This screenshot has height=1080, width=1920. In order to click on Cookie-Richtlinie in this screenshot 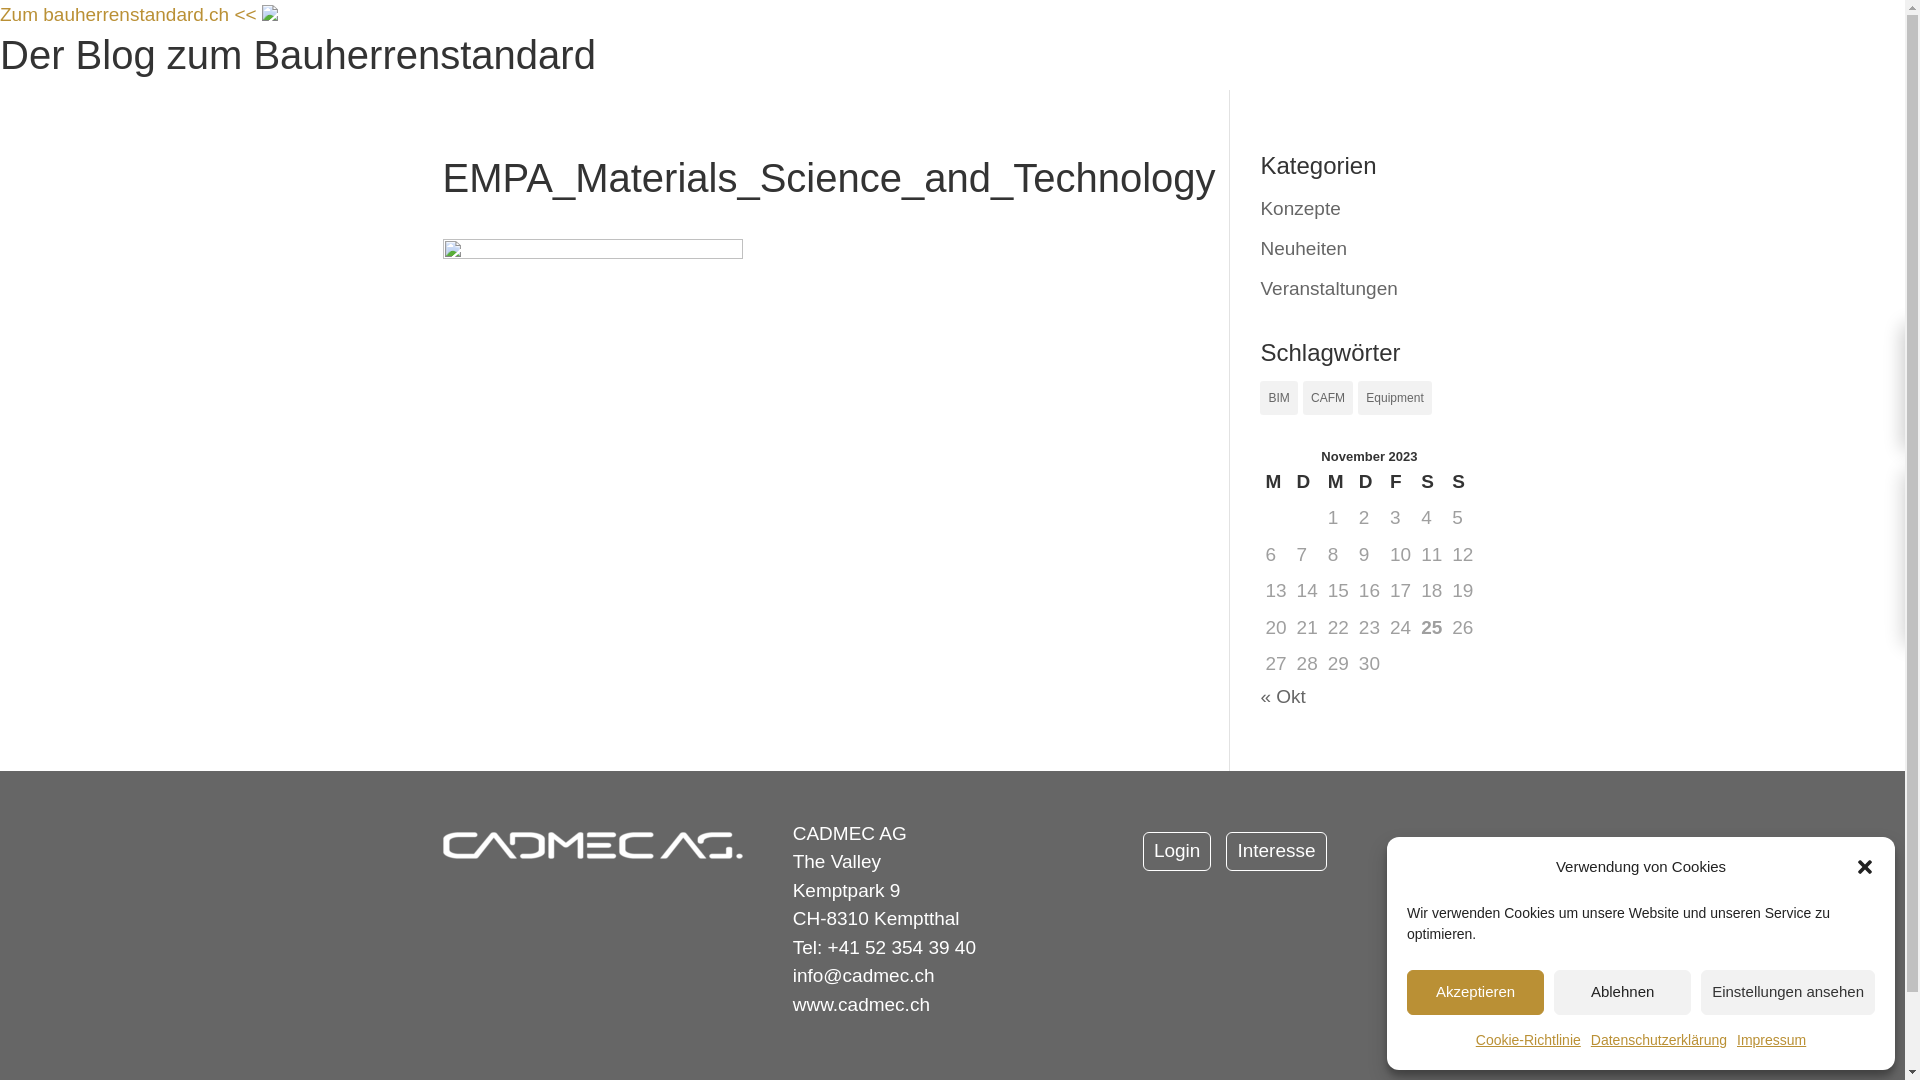, I will do `click(1528, 1040)`.